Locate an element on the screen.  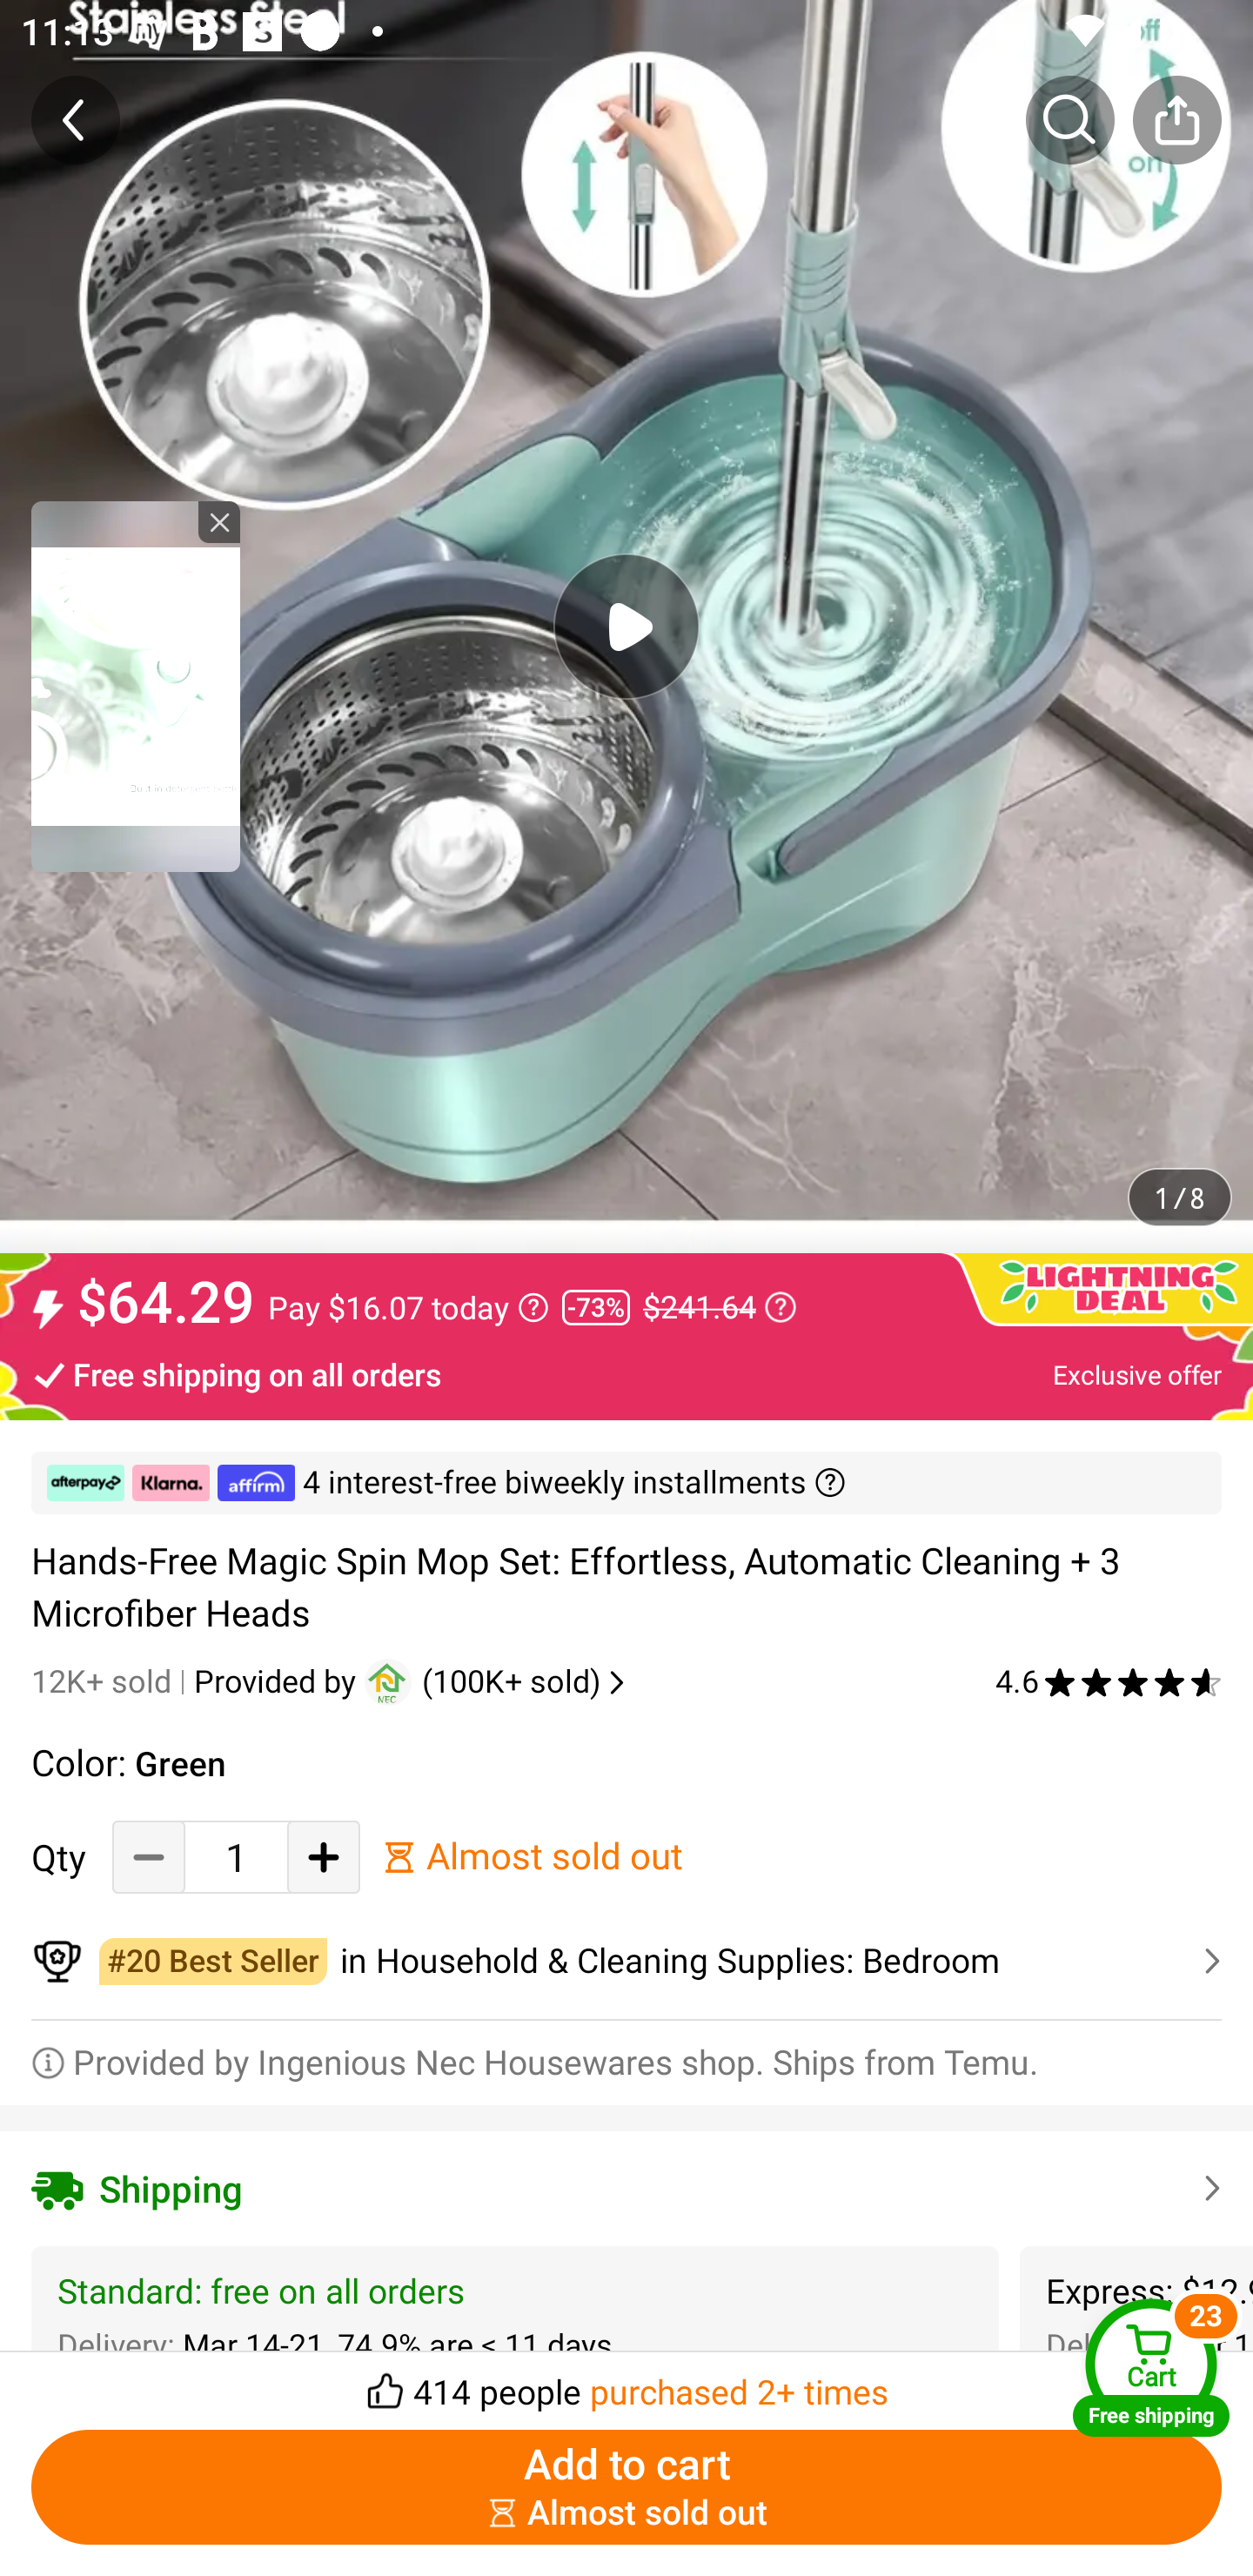
Cart Free shipping Cart is located at coordinates (1151, 2367).